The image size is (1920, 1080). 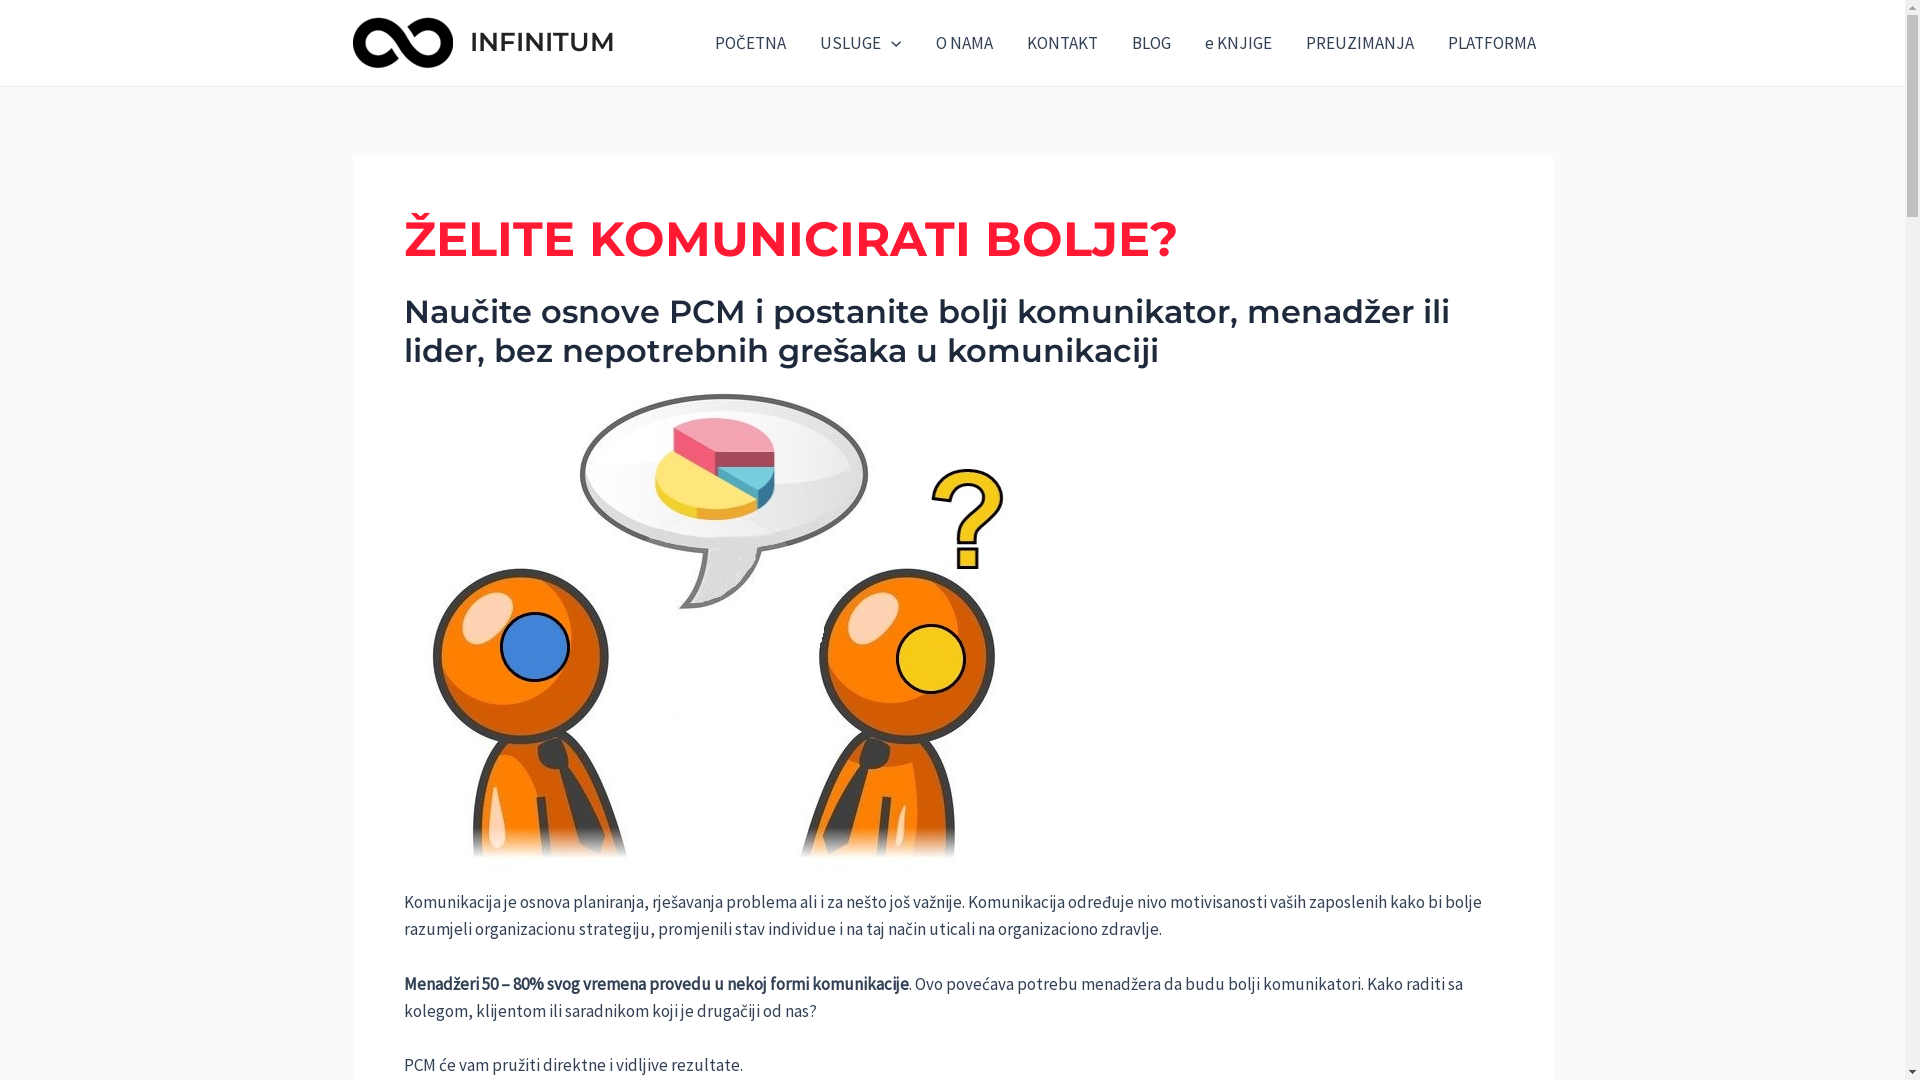 What do you see at coordinates (1491, 43) in the screenshot?
I see `PLATFORMA` at bounding box center [1491, 43].